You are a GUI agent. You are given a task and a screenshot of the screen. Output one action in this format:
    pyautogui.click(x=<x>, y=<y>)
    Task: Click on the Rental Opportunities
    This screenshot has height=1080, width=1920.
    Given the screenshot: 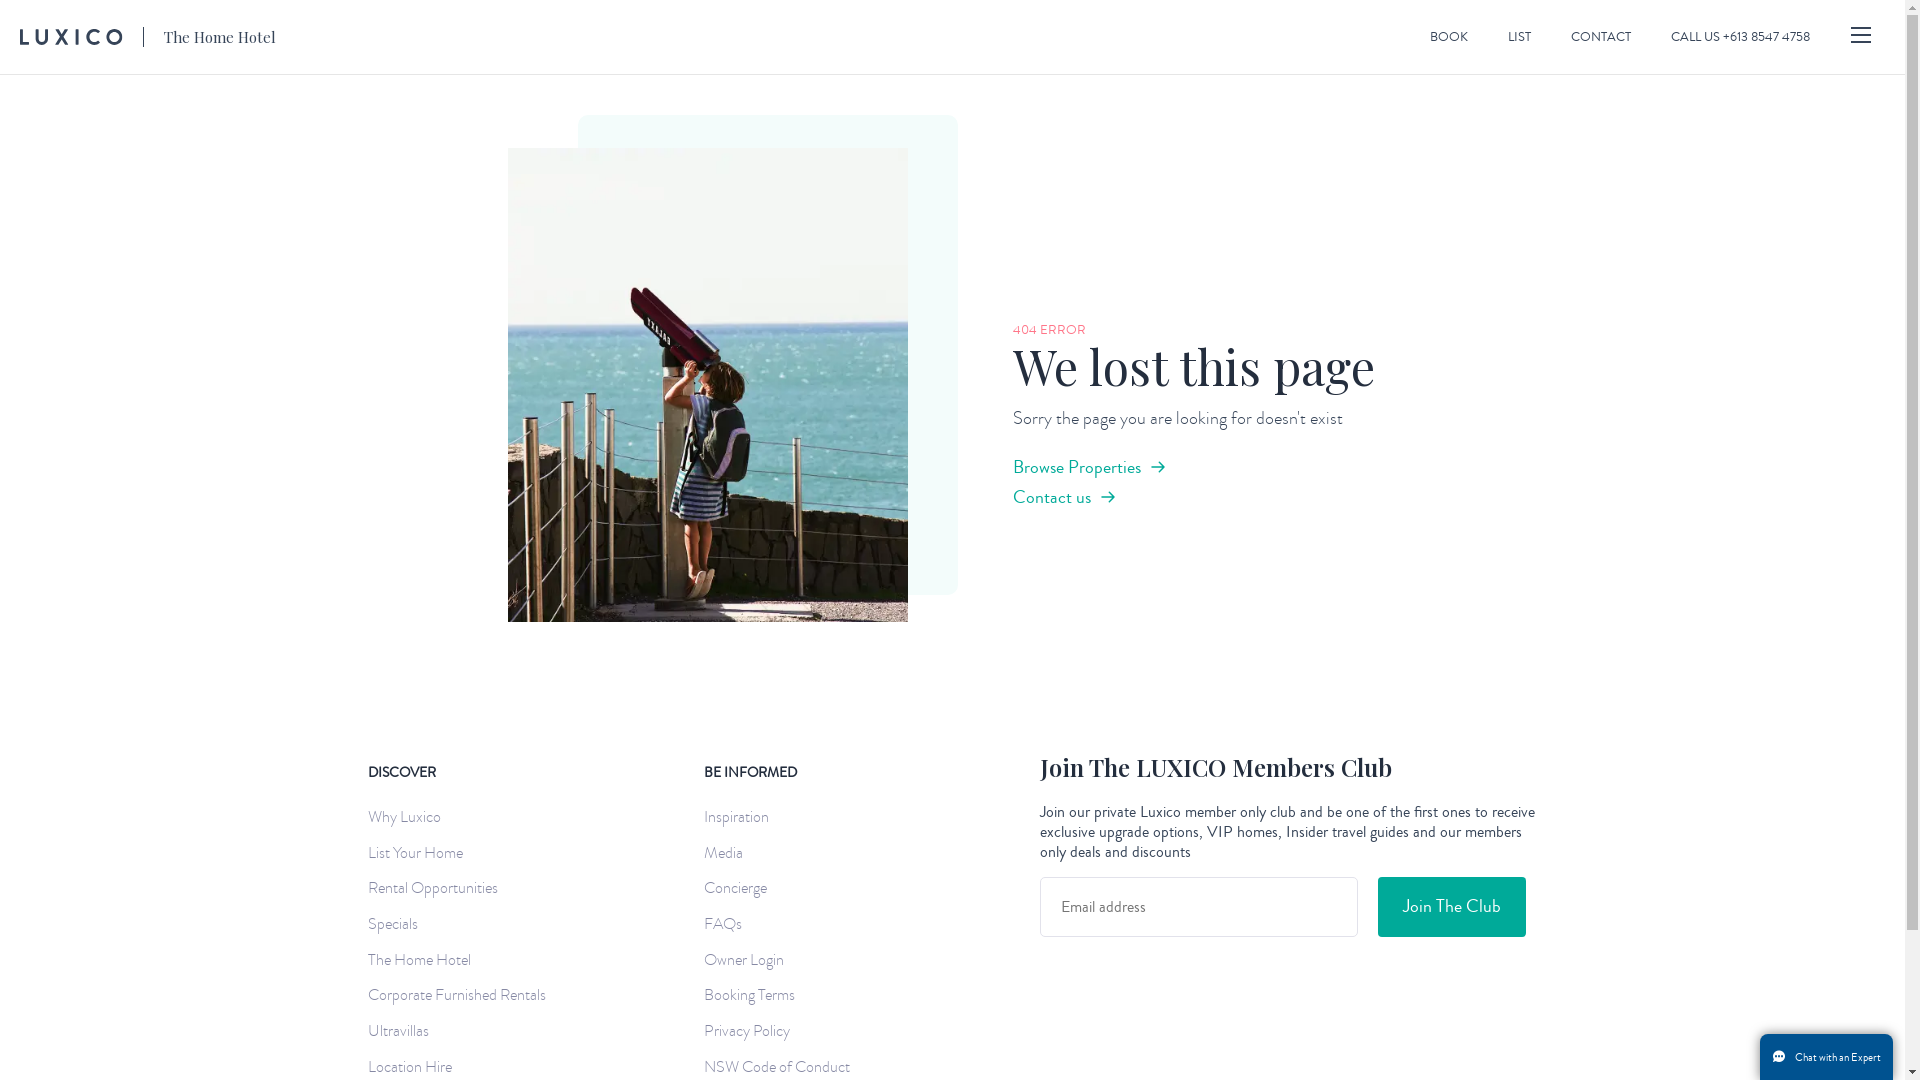 What is the action you would take?
    pyautogui.click(x=438, y=888)
    